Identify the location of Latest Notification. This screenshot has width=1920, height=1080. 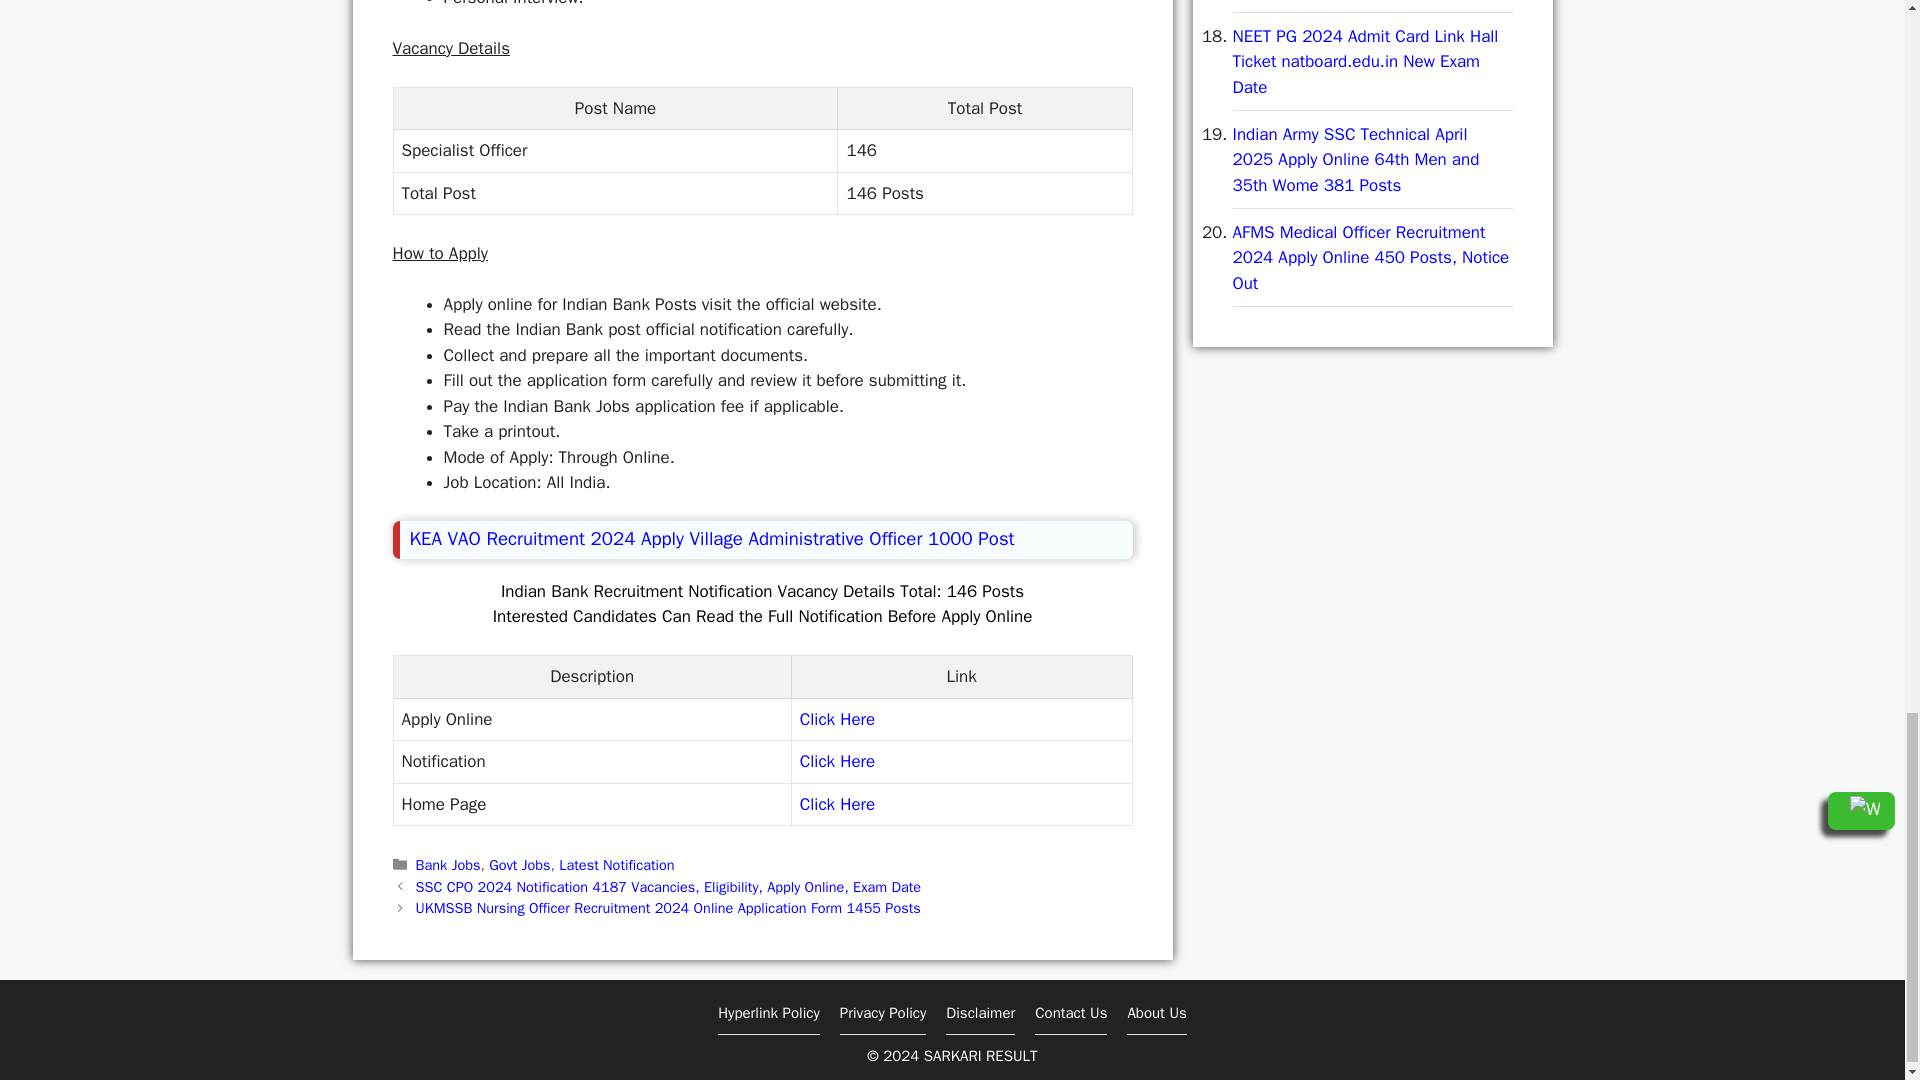
(616, 864).